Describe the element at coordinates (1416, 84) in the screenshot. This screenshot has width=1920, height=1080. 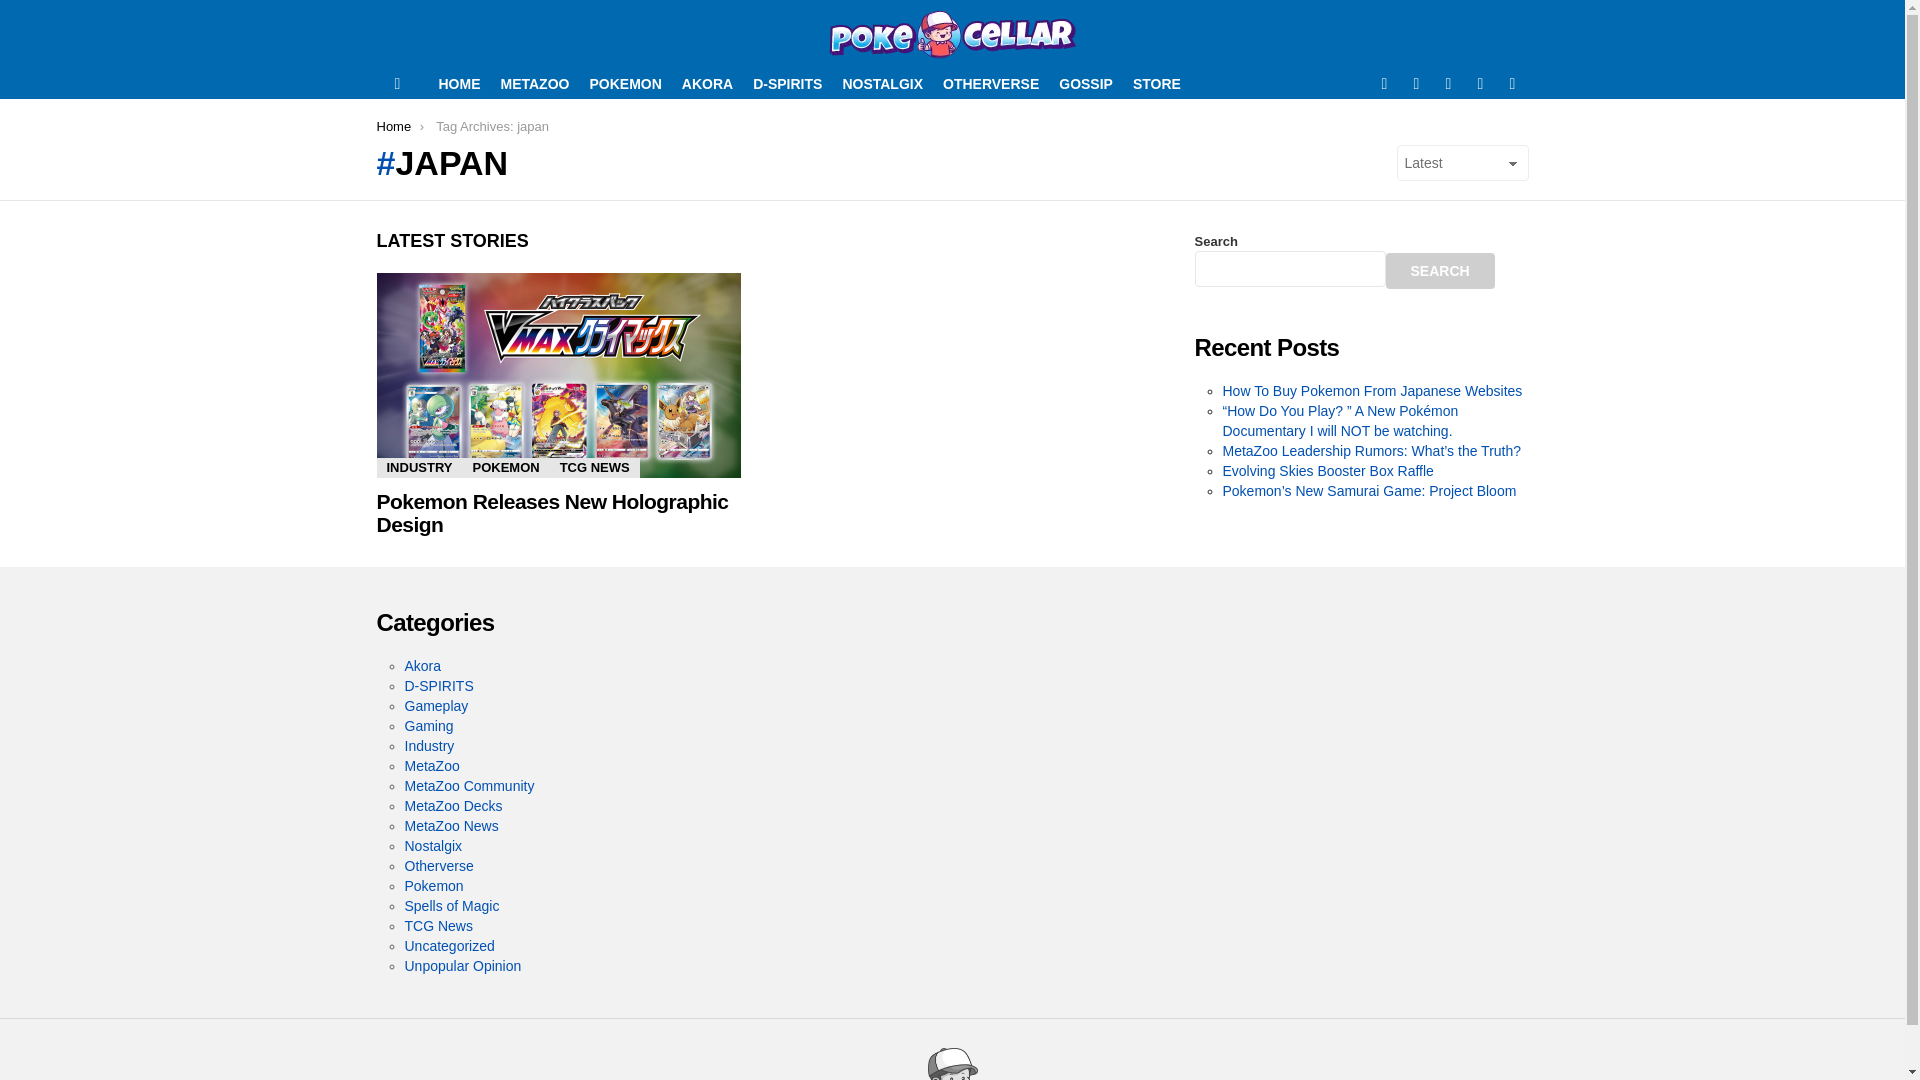
I see `Twitter` at that location.